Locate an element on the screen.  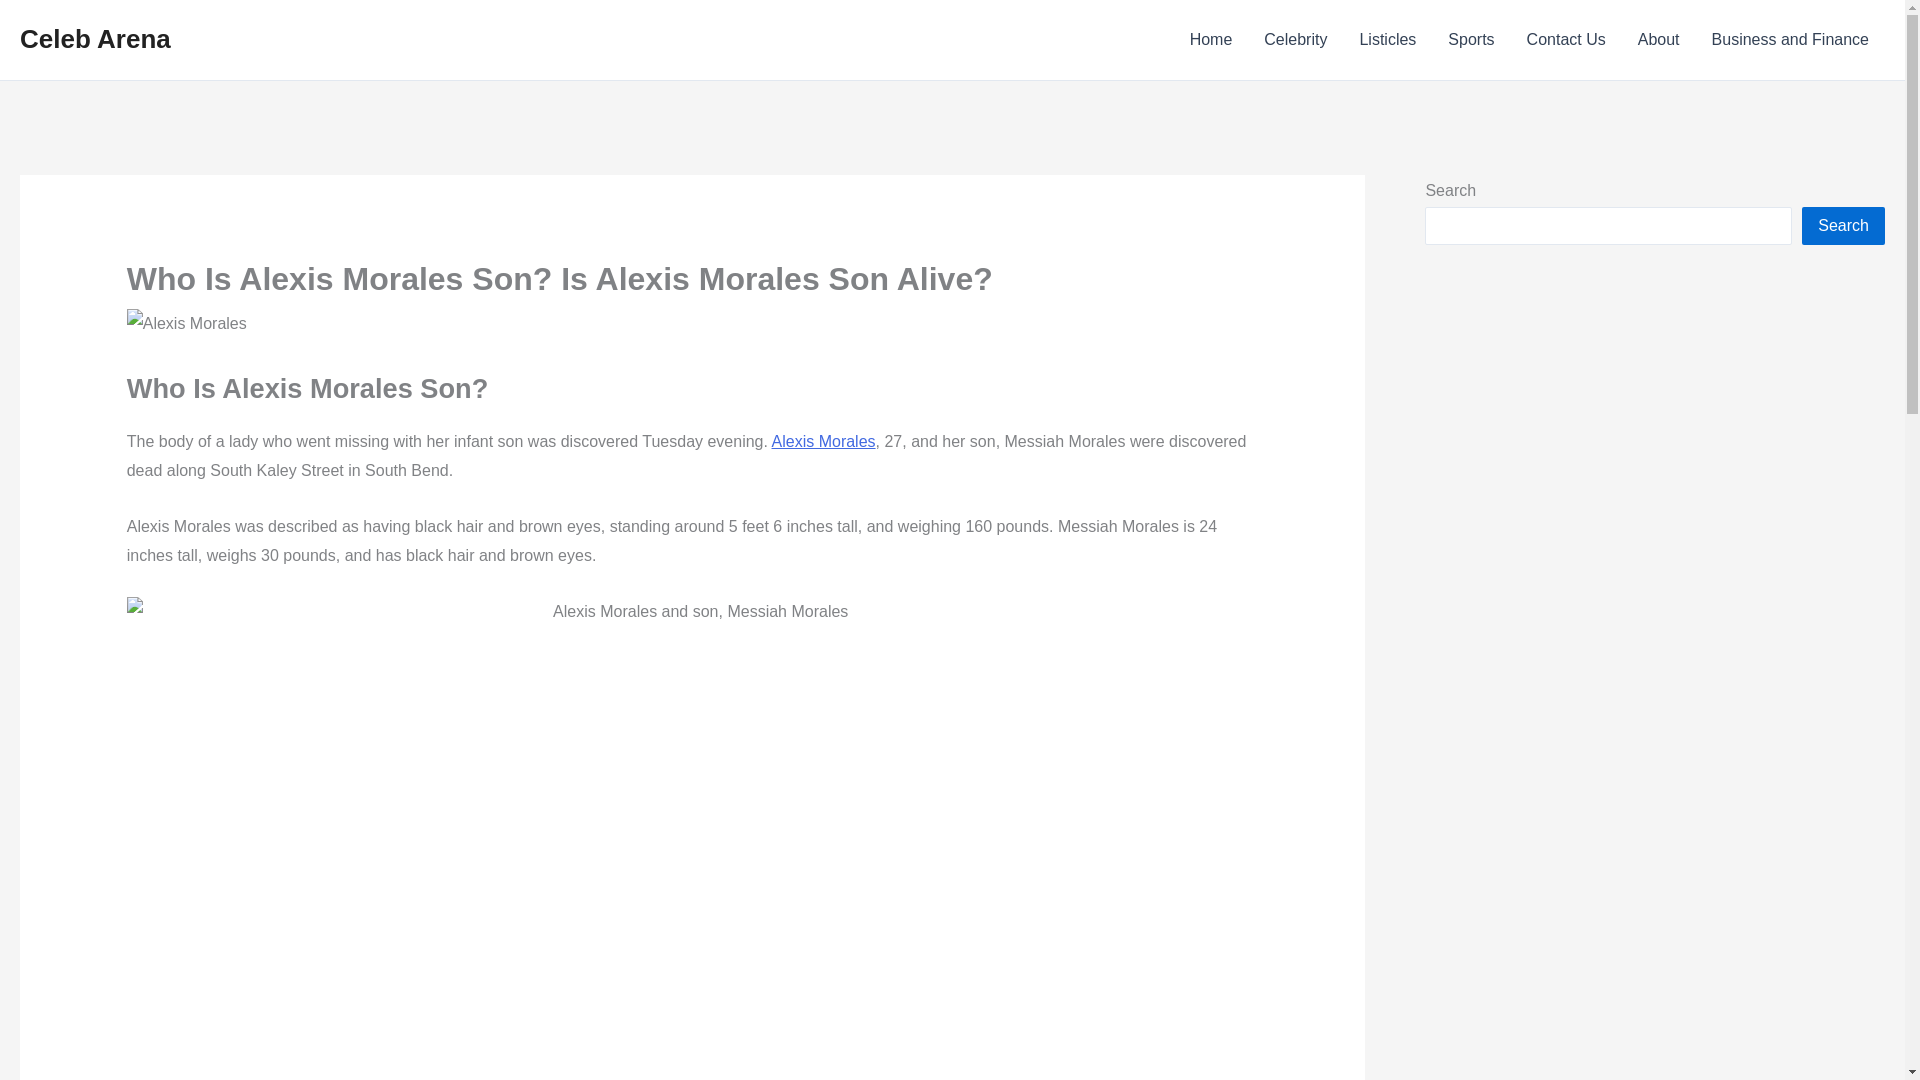
Sports is located at coordinates (1470, 40).